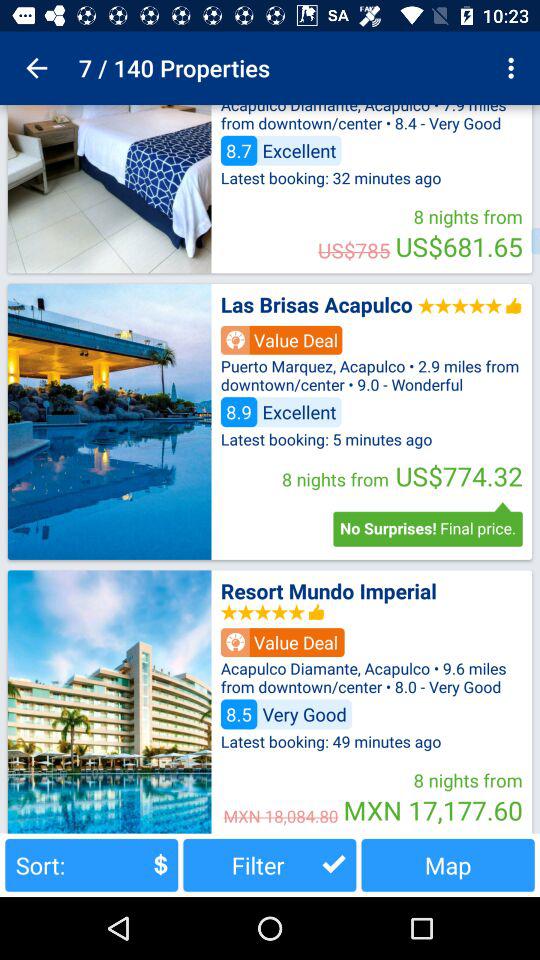 This screenshot has height=960, width=540. What do you see at coordinates (448, 864) in the screenshot?
I see `jump until map button` at bounding box center [448, 864].